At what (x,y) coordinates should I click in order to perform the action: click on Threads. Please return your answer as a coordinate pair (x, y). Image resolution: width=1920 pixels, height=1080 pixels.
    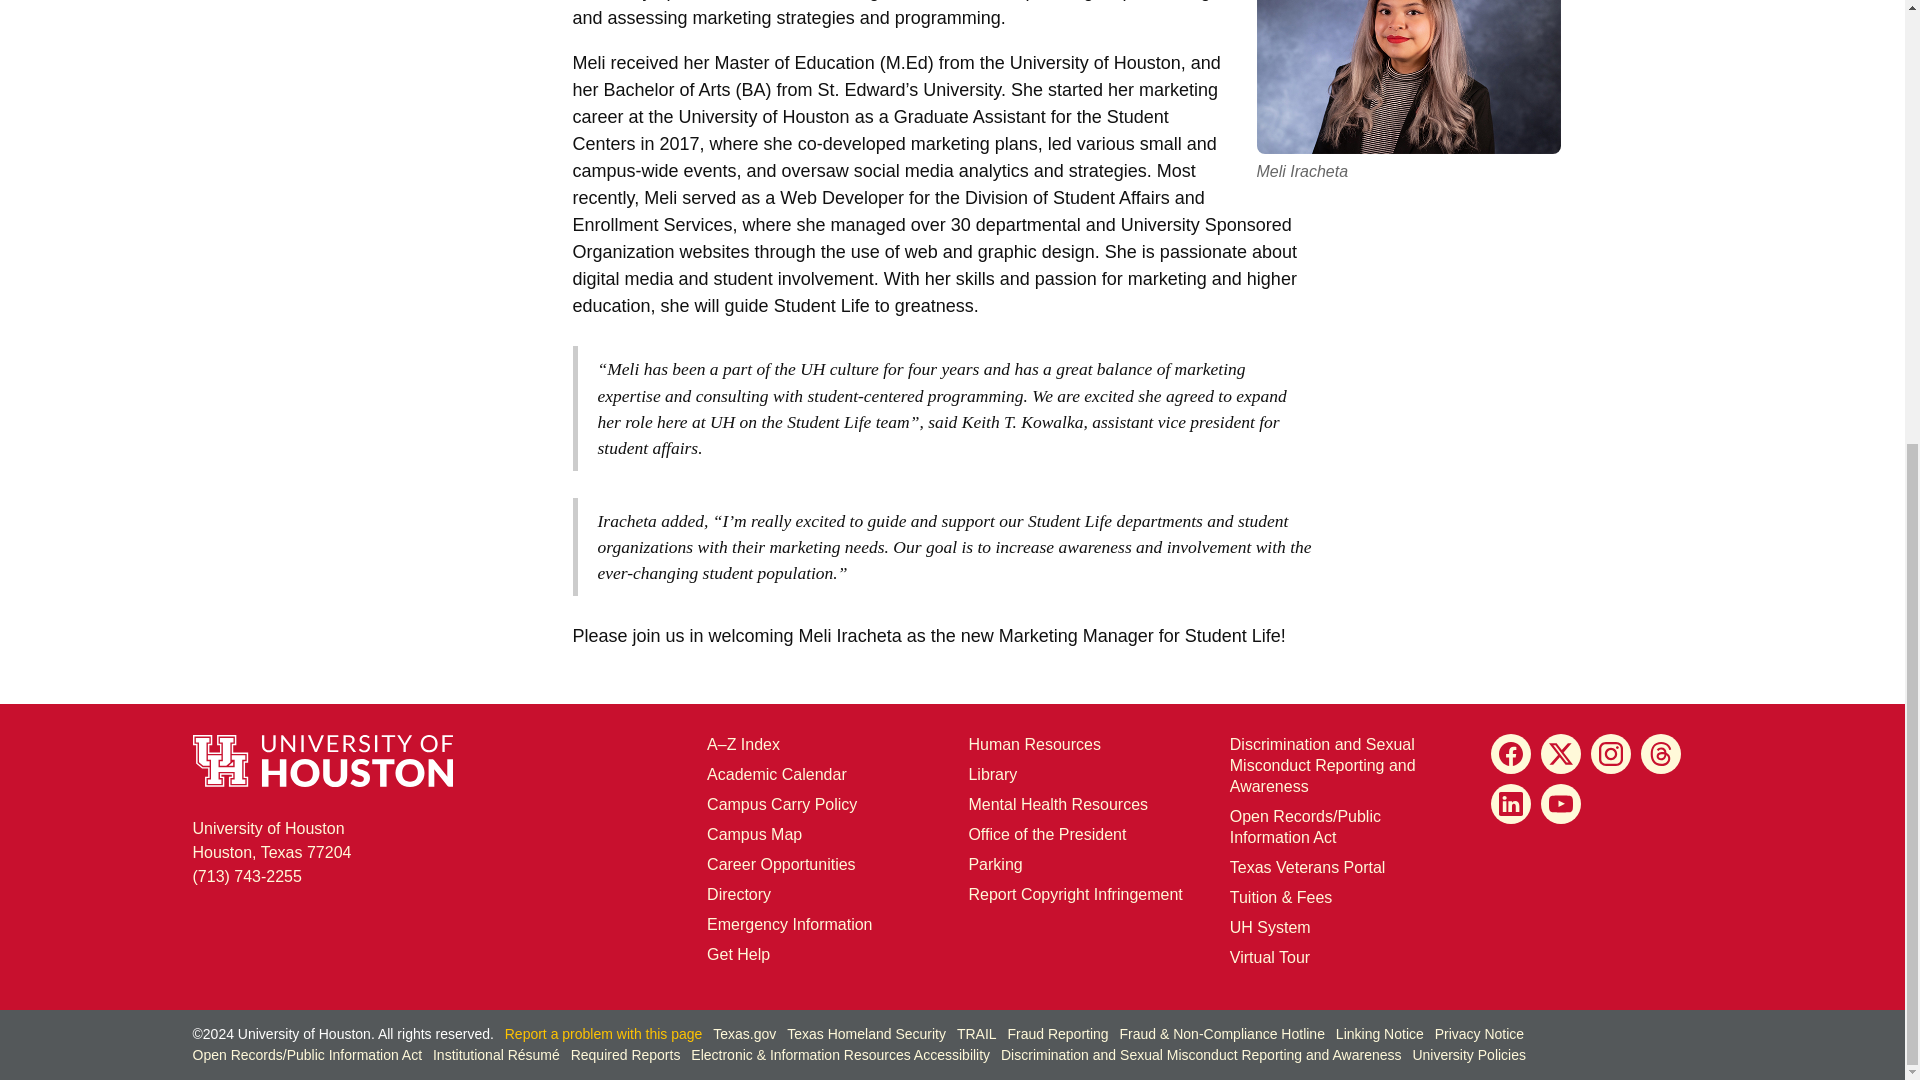
    Looking at the image, I should click on (1661, 754).